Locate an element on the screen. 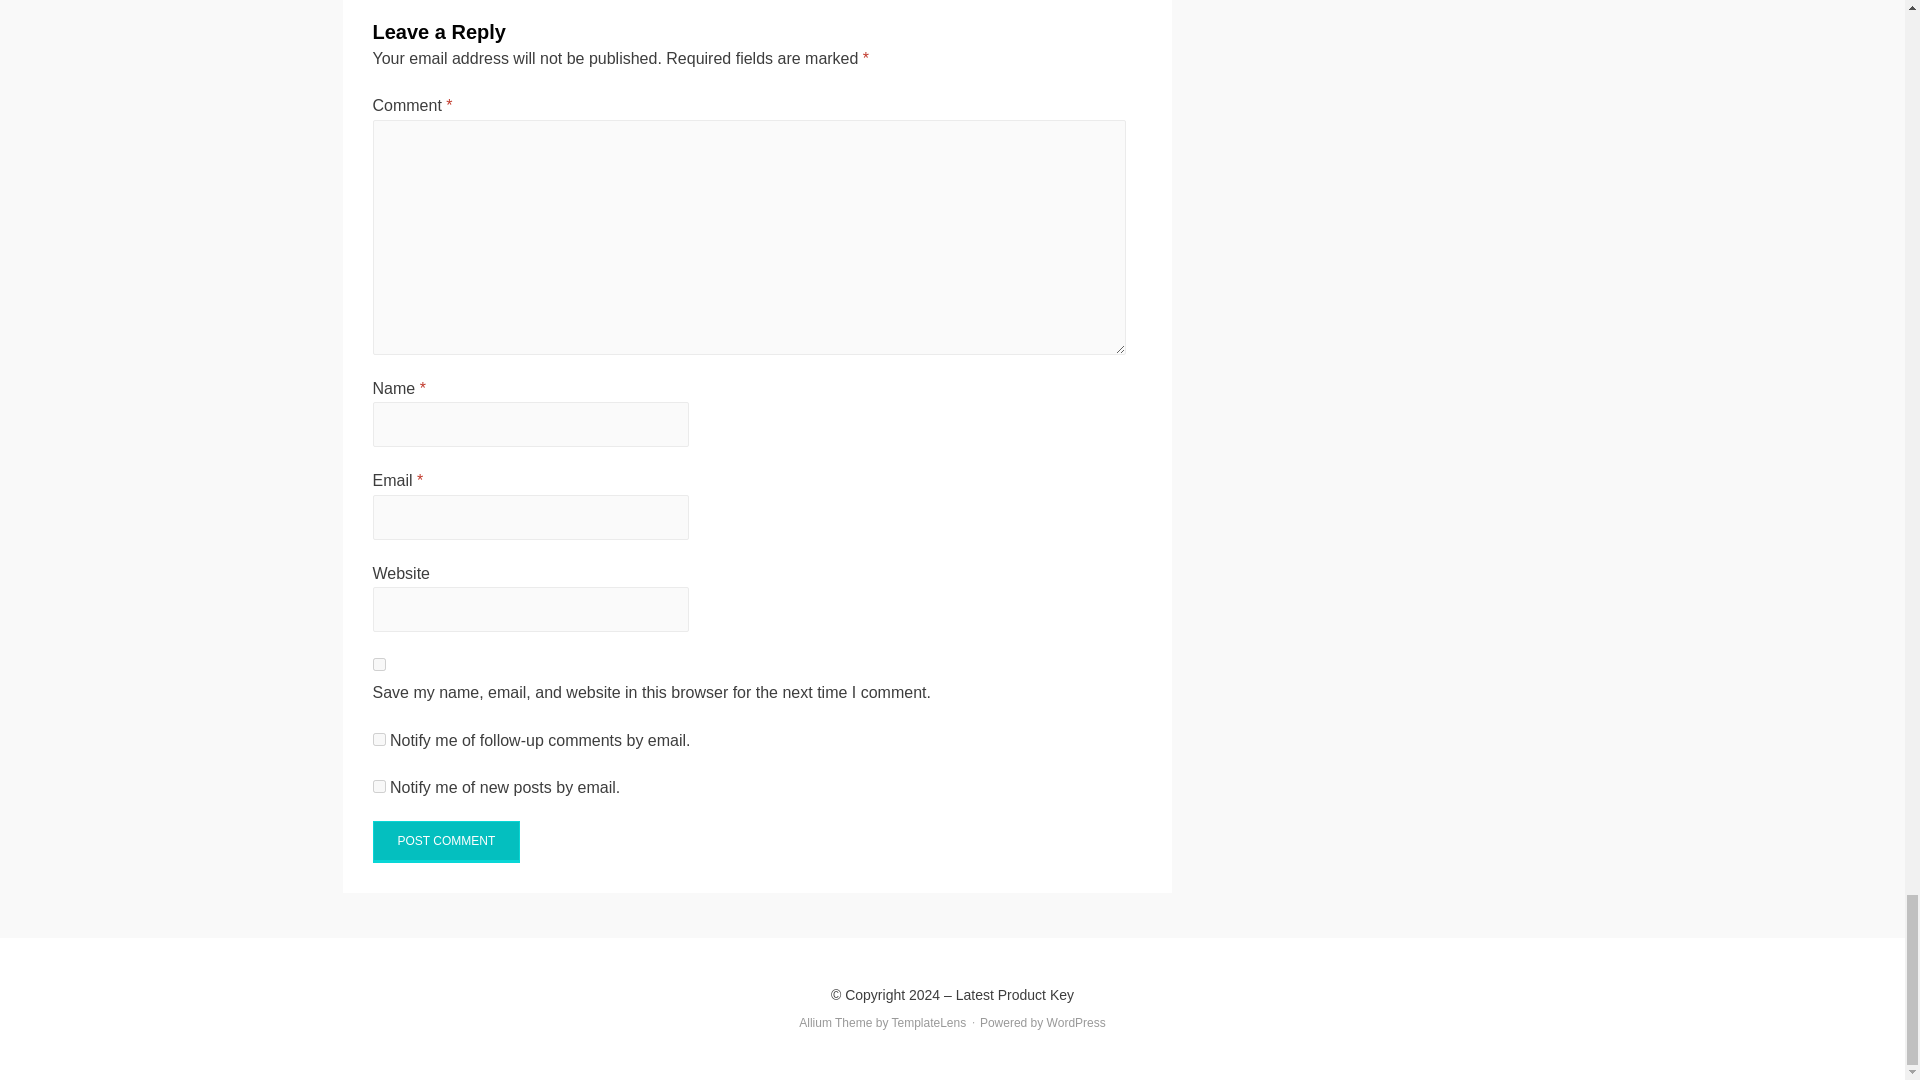 Image resolution: width=1920 pixels, height=1080 pixels. subscribe is located at coordinates (378, 740).